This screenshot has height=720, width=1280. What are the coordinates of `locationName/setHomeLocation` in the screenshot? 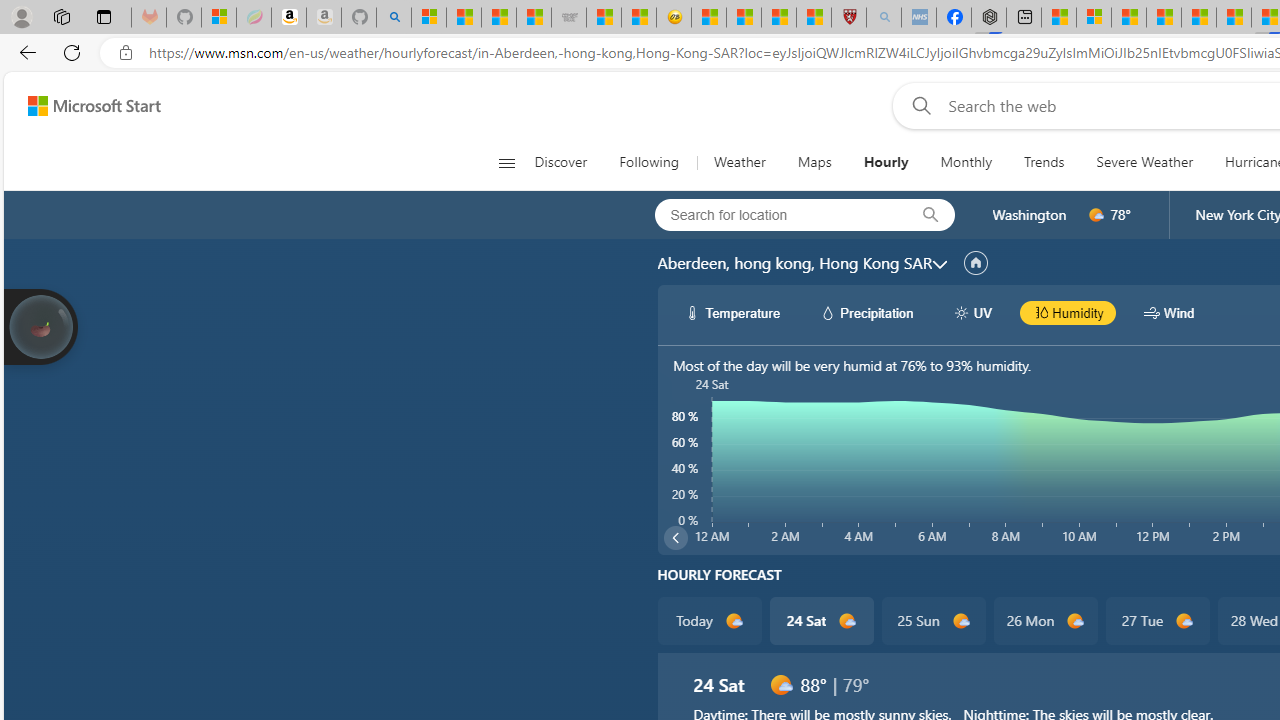 It's located at (976, 263).